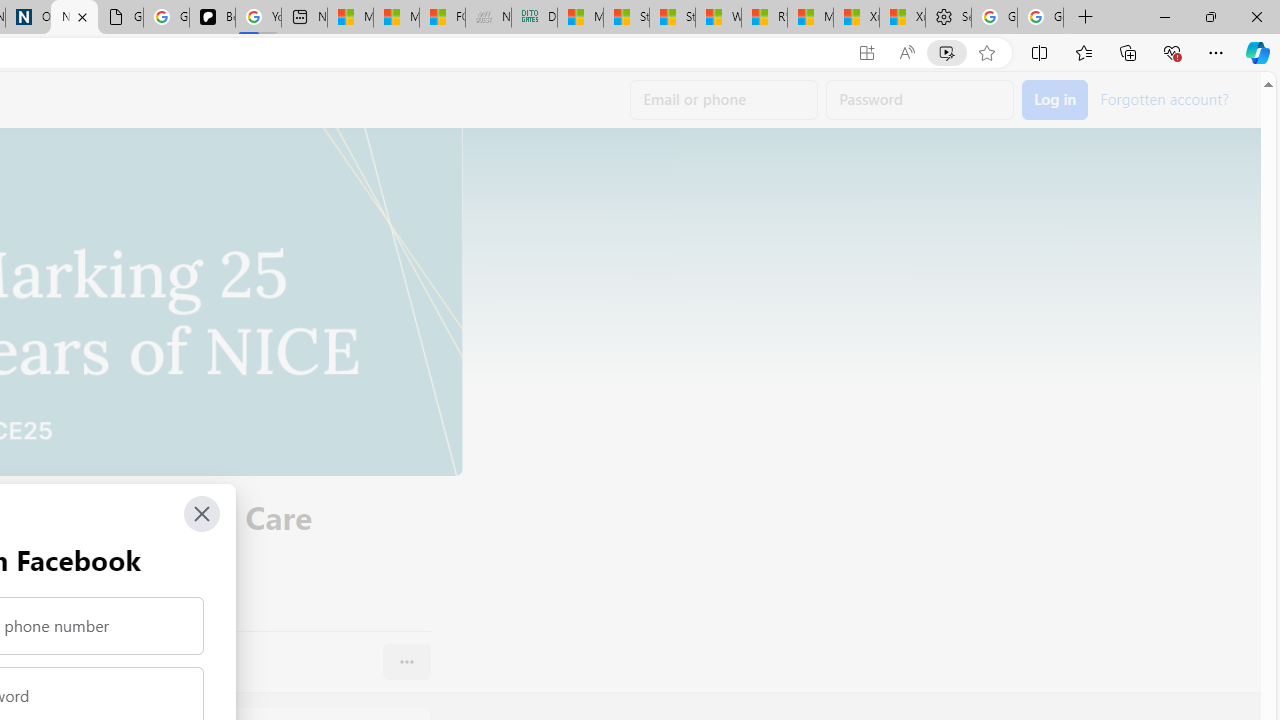  What do you see at coordinates (920, 100) in the screenshot?
I see `Password` at bounding box center [920, 100].